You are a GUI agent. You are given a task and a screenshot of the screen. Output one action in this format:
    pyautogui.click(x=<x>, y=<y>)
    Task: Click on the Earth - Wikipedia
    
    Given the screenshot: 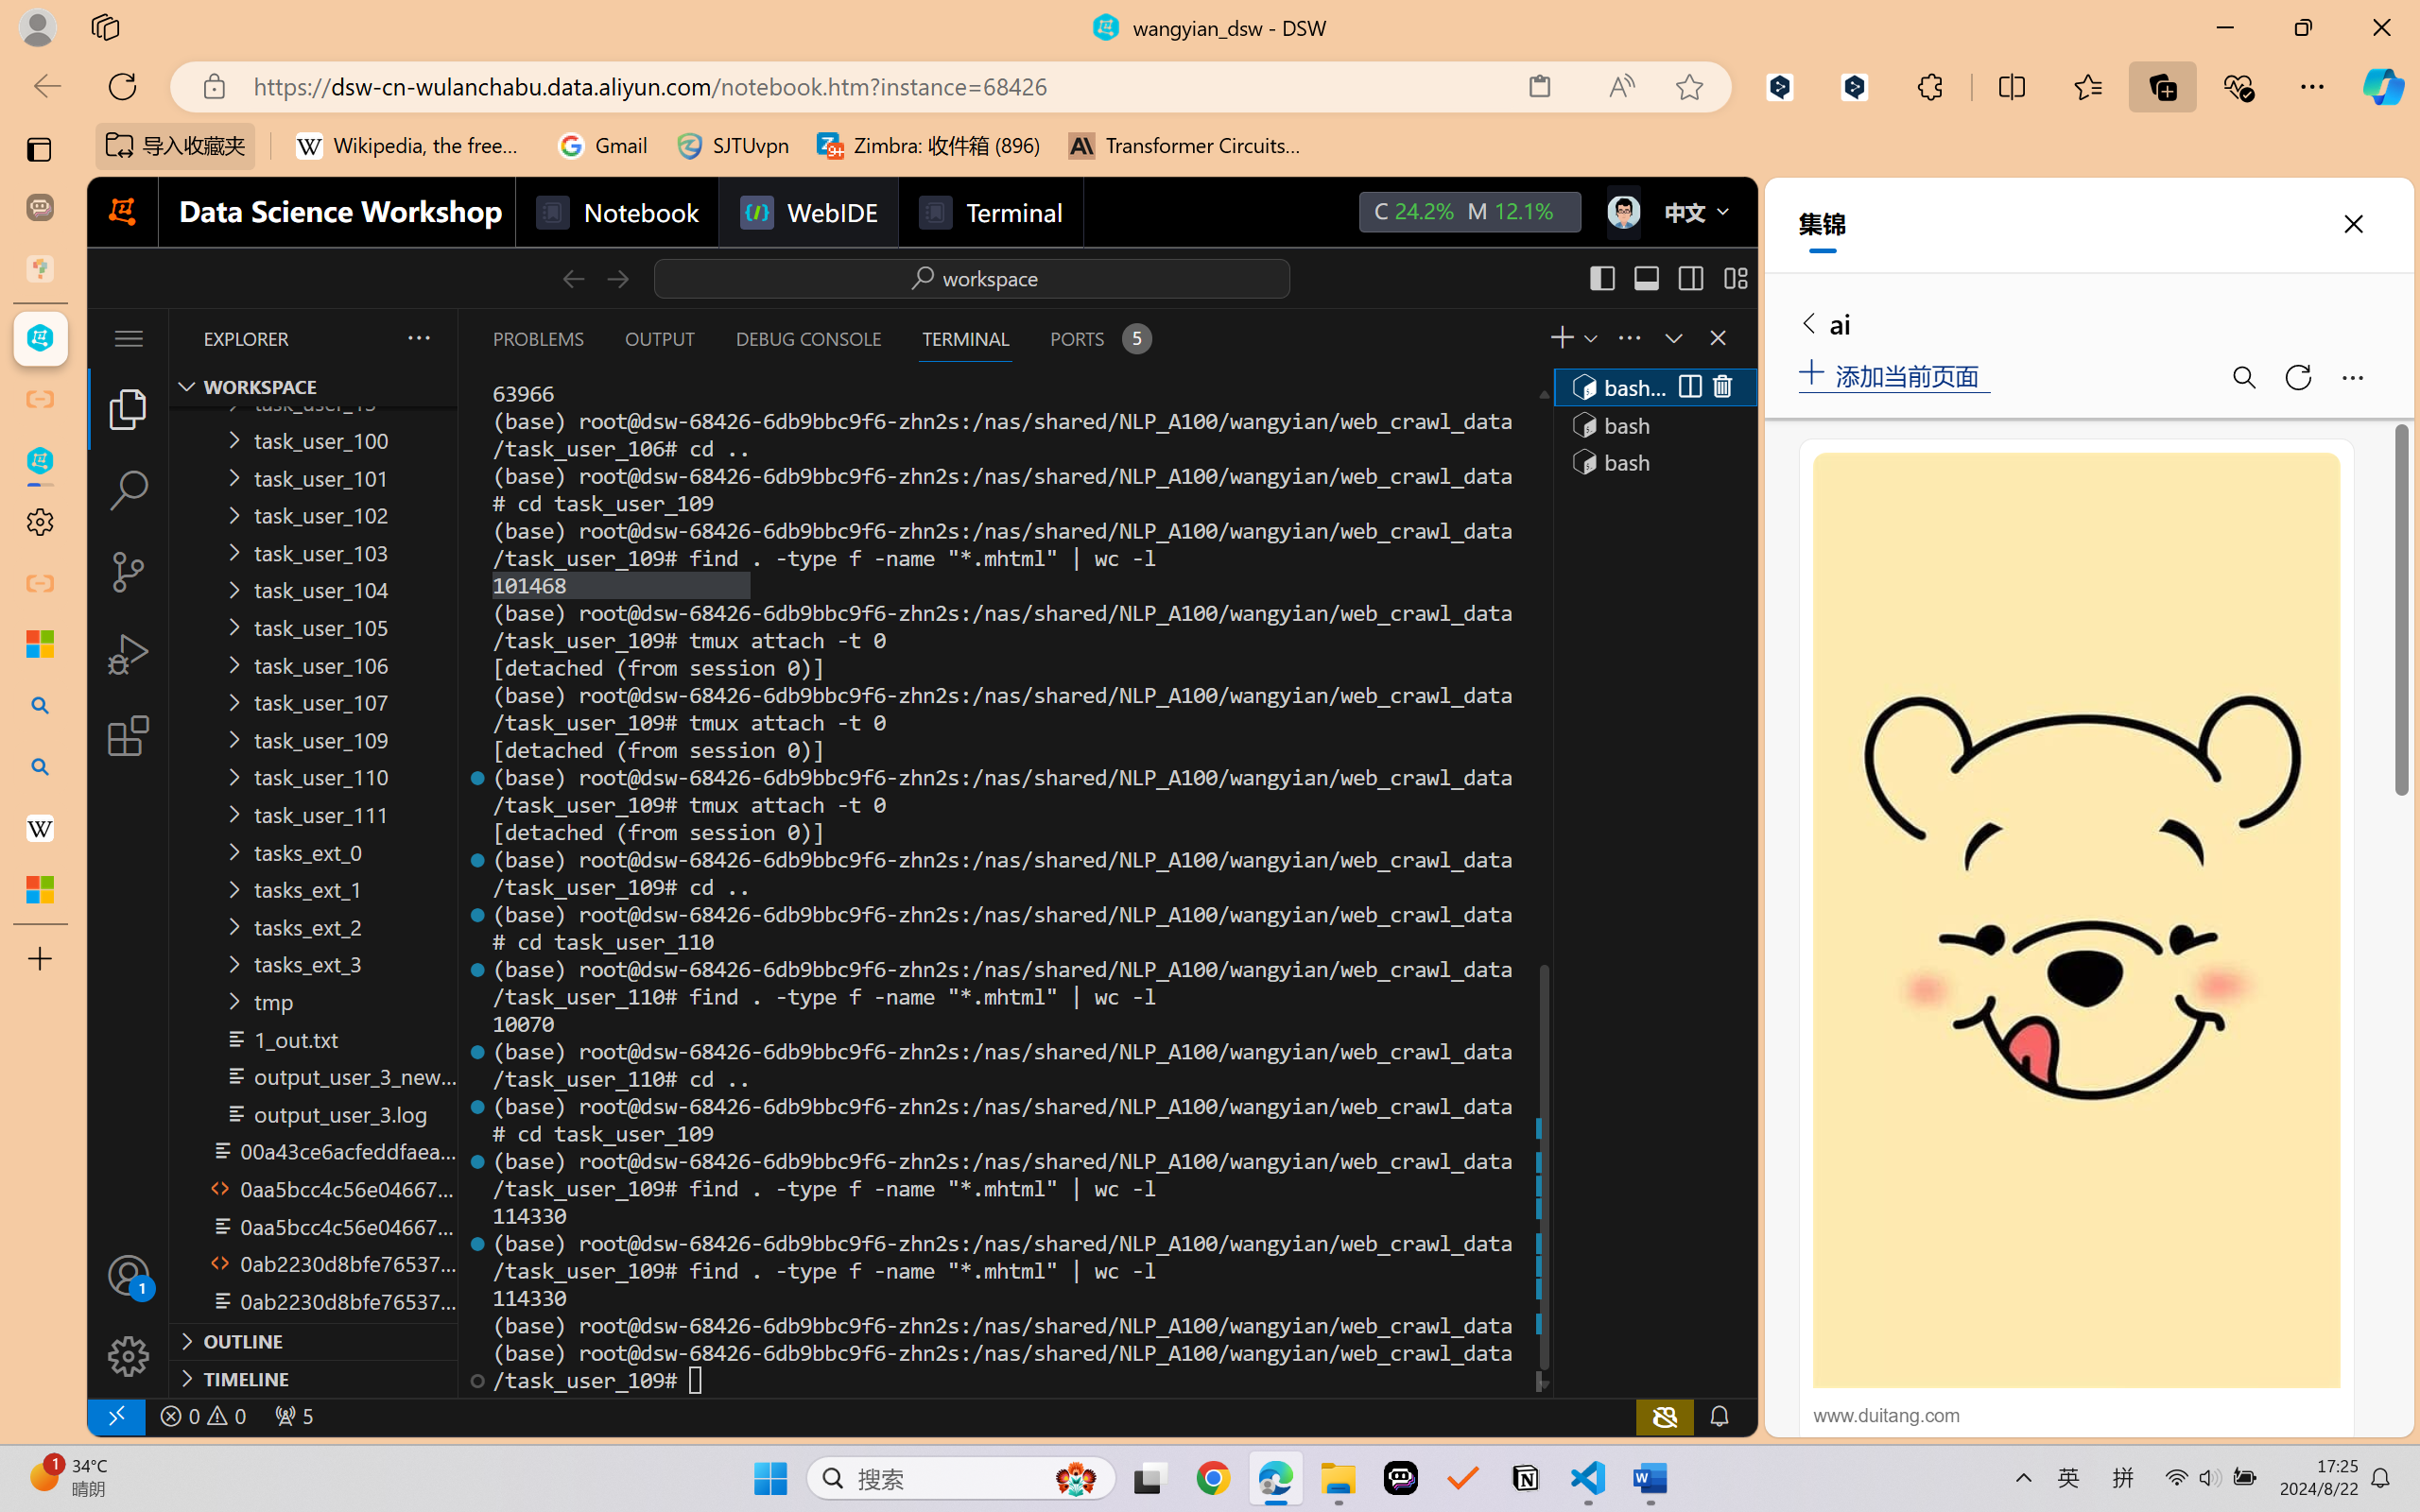 What is the action you would take?
    pyautogui.click(x=40, y=828)
    